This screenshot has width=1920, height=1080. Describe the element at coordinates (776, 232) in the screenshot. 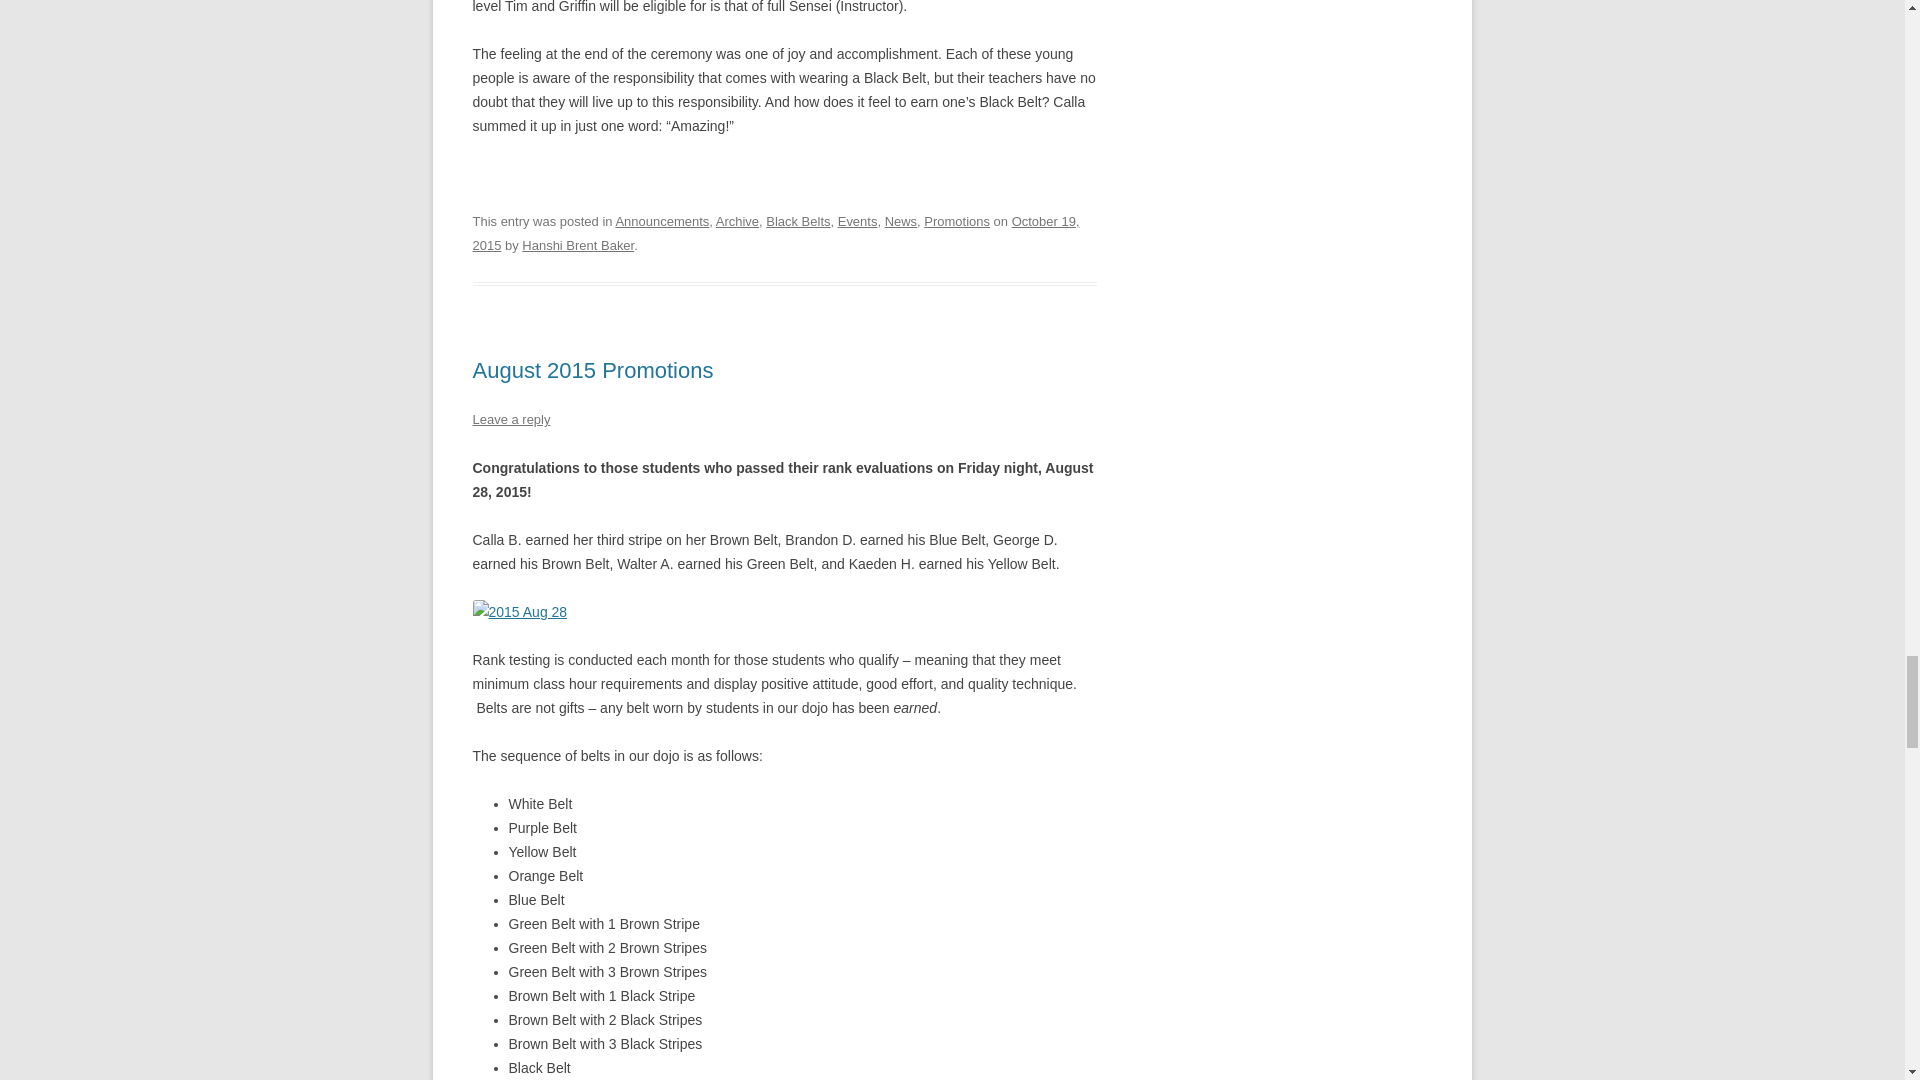

I see `5:32 am` at that location.